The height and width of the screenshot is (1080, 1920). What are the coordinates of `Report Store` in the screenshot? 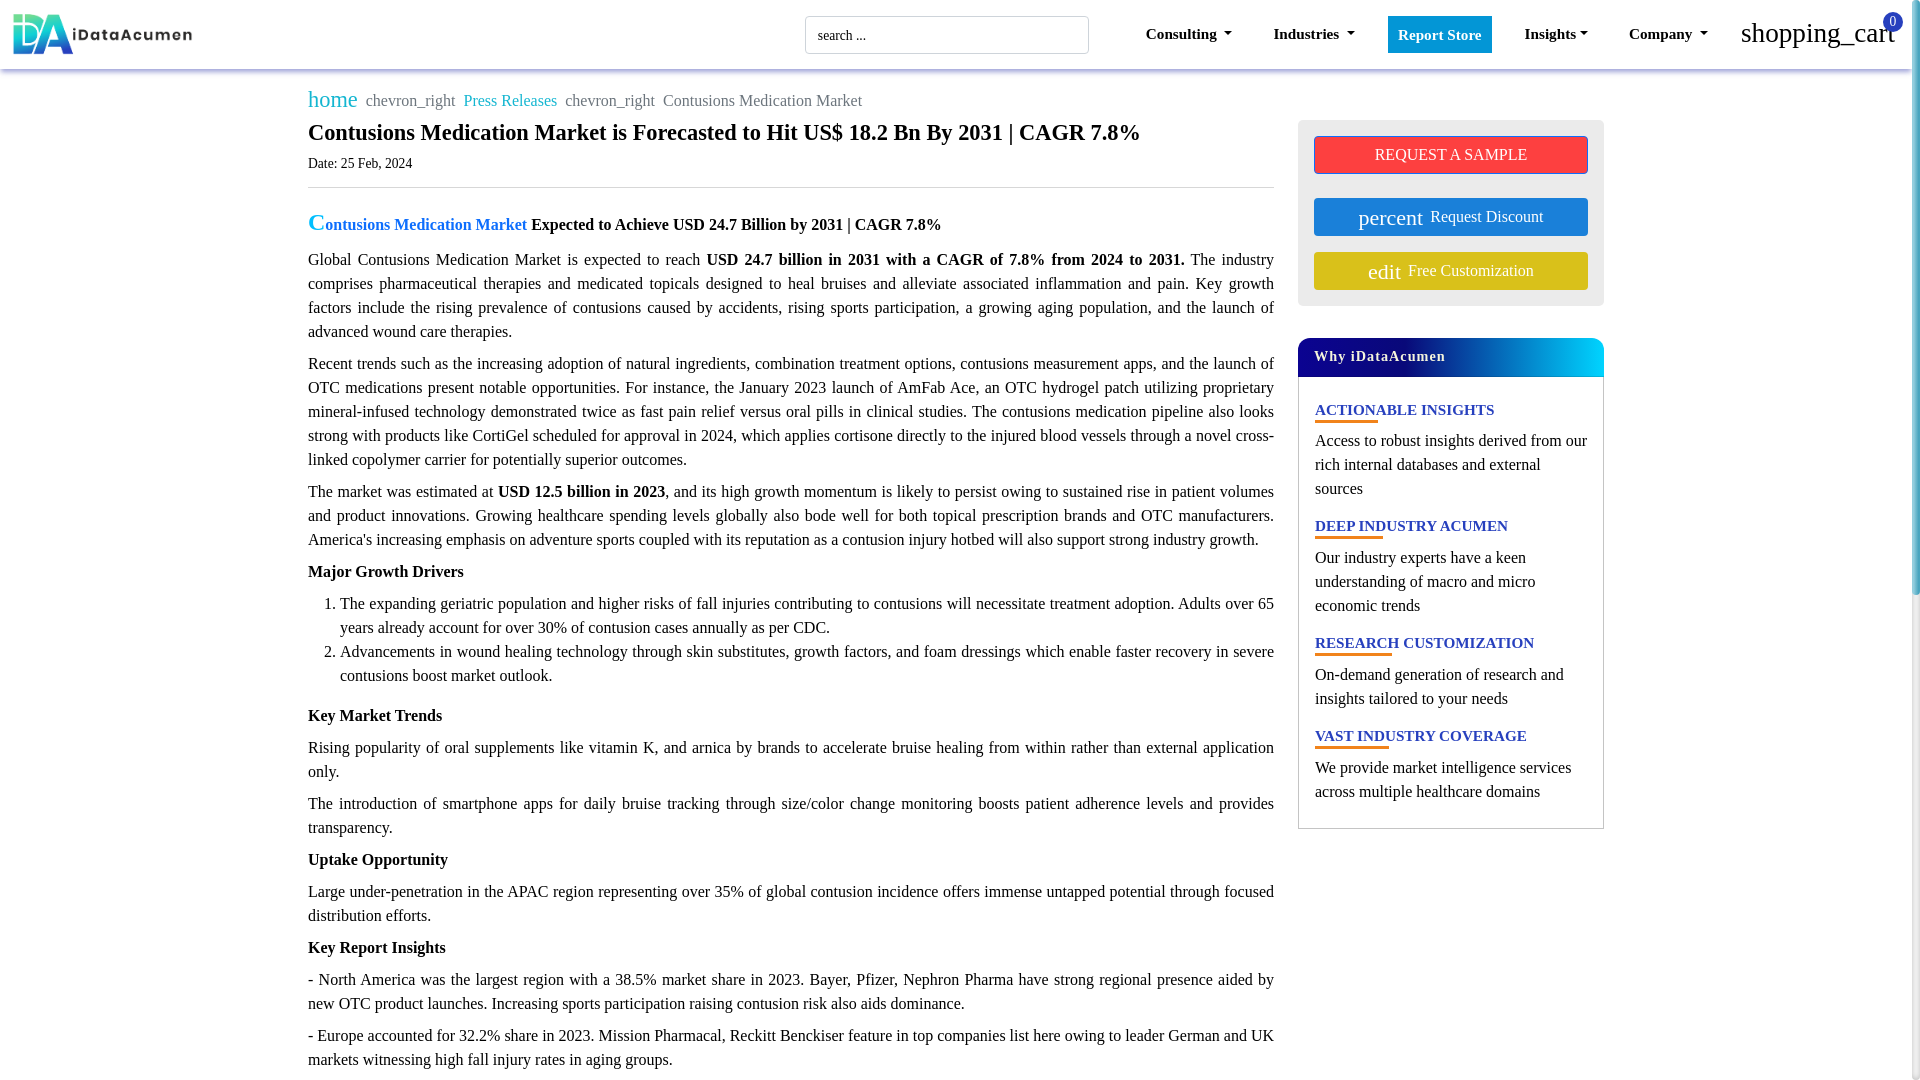 It's located at (1440, 34).